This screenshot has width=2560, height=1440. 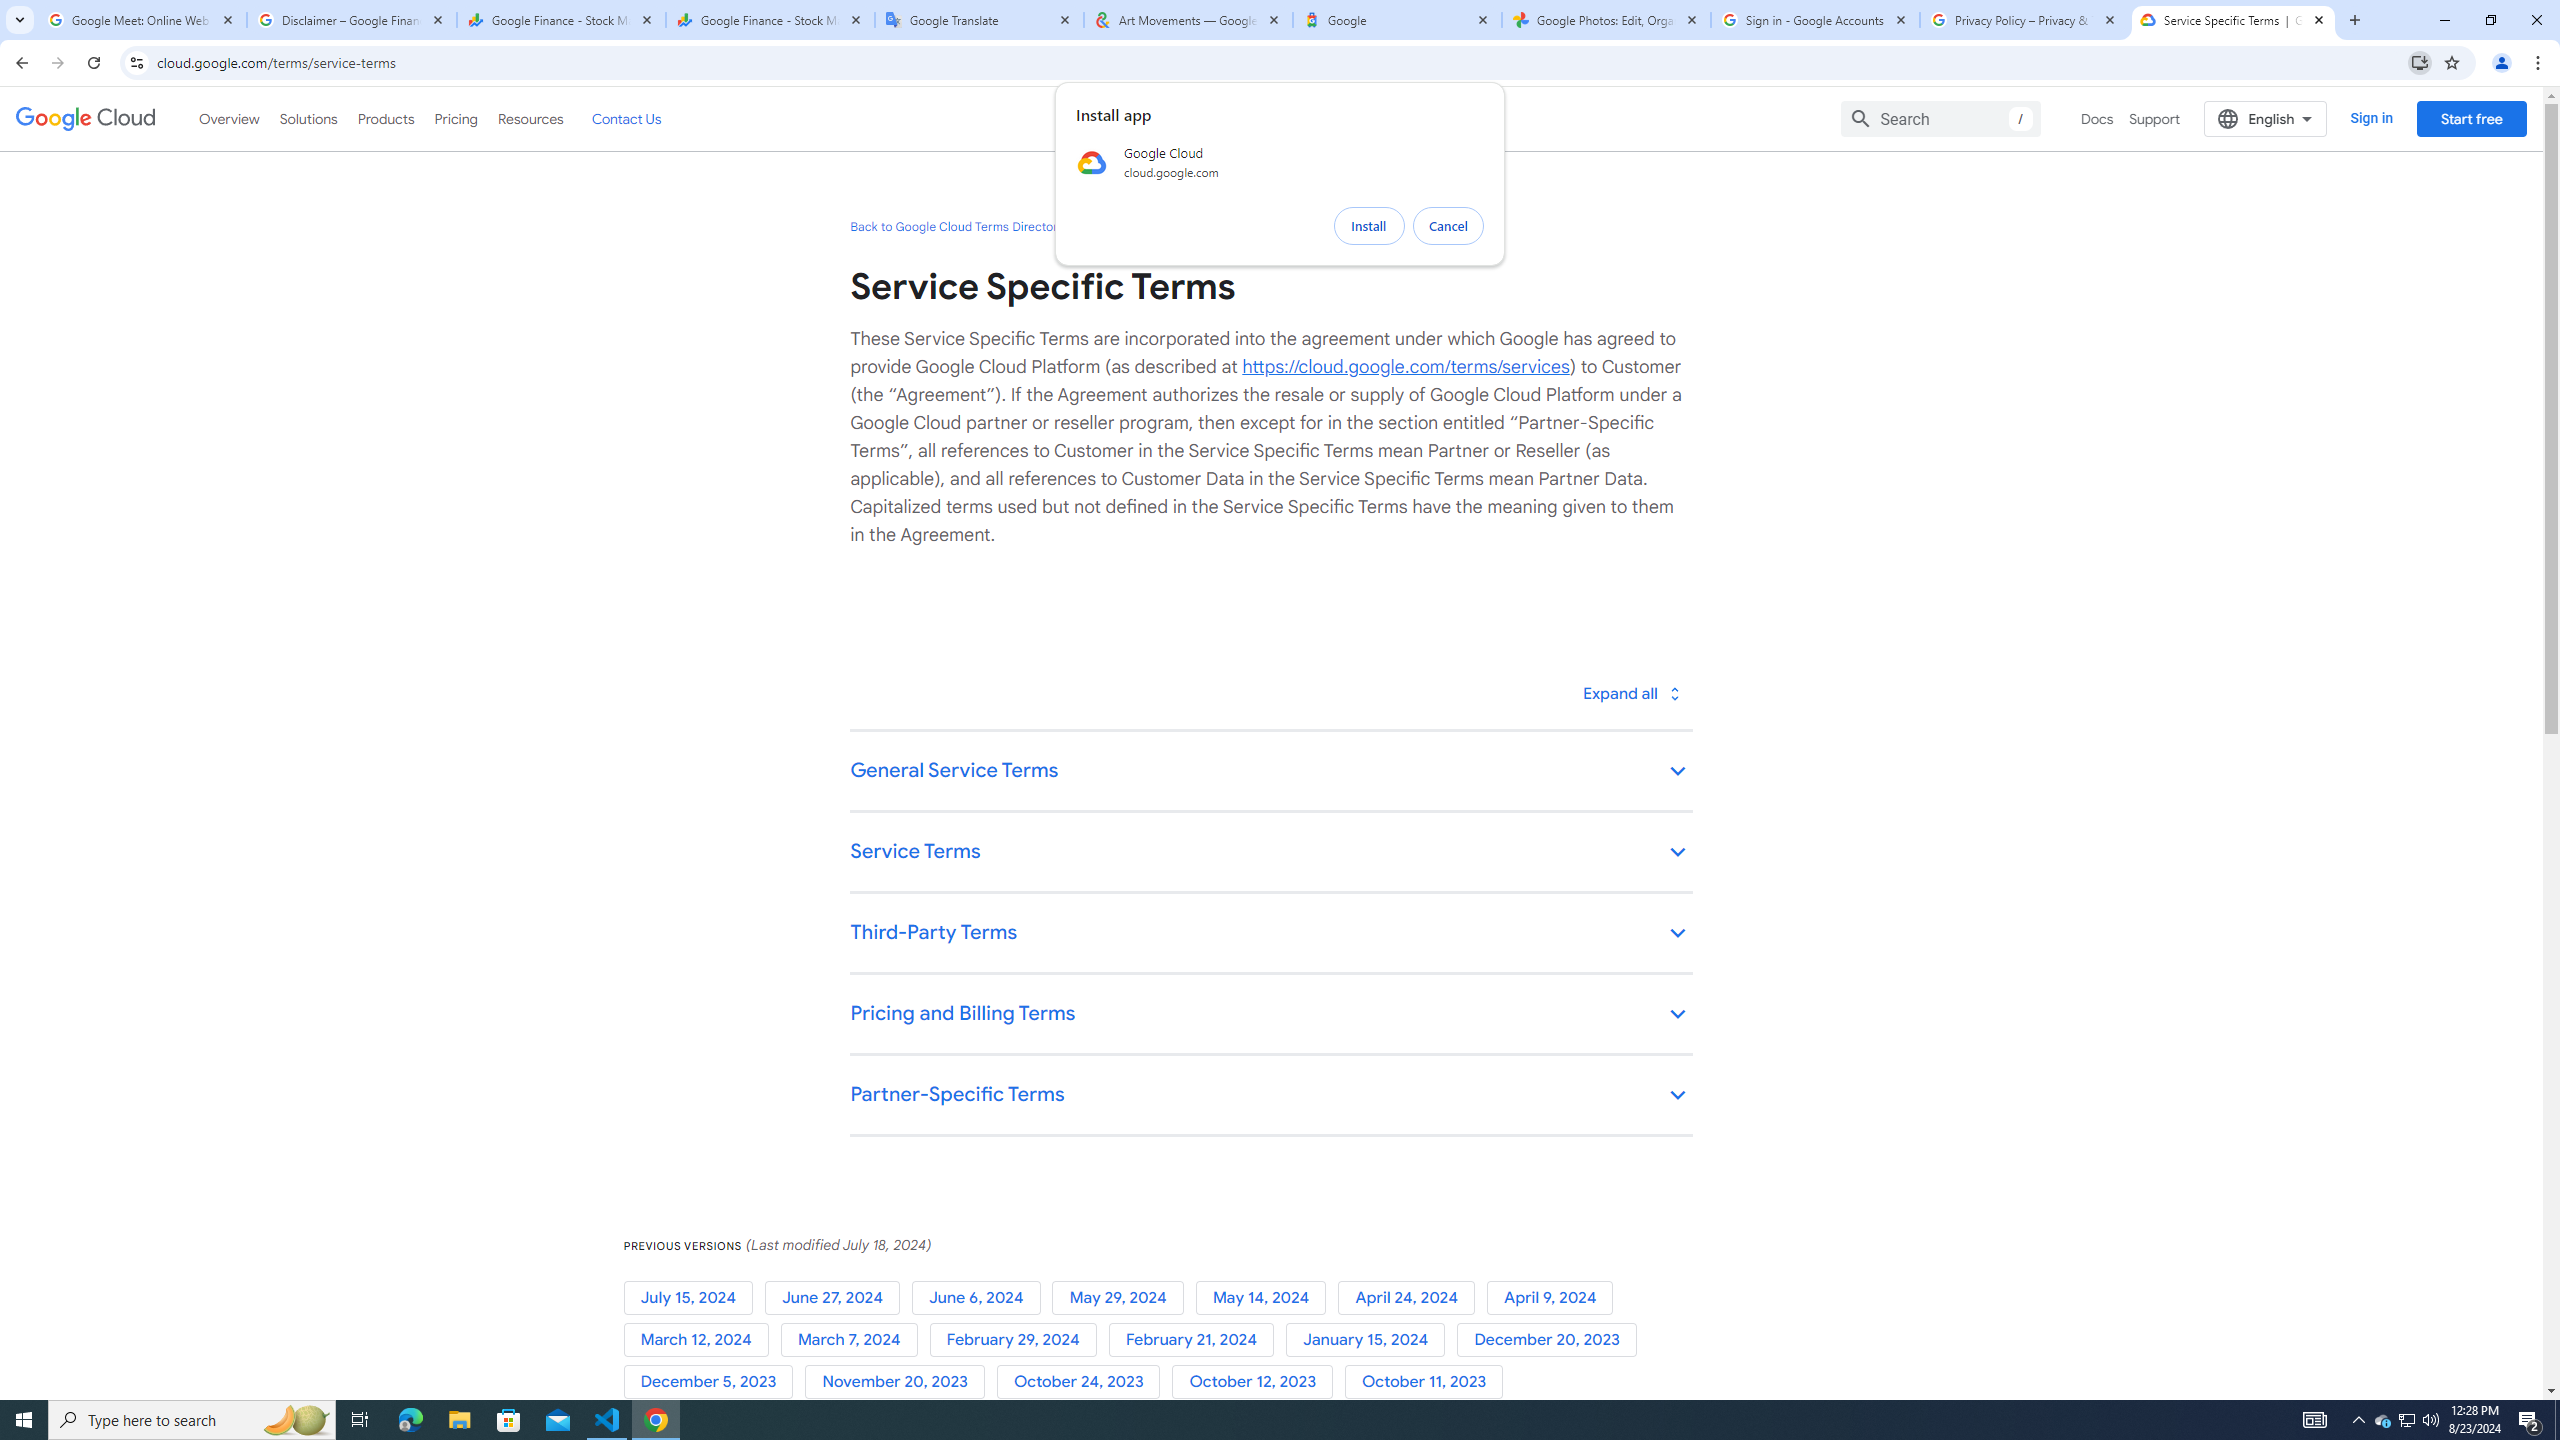 What do you see at coordinates (1270, 1096) in the screenshot?
I see `Partner-Specific Terms keyboard_arrow_down` at bounding box center [1270, 1096].